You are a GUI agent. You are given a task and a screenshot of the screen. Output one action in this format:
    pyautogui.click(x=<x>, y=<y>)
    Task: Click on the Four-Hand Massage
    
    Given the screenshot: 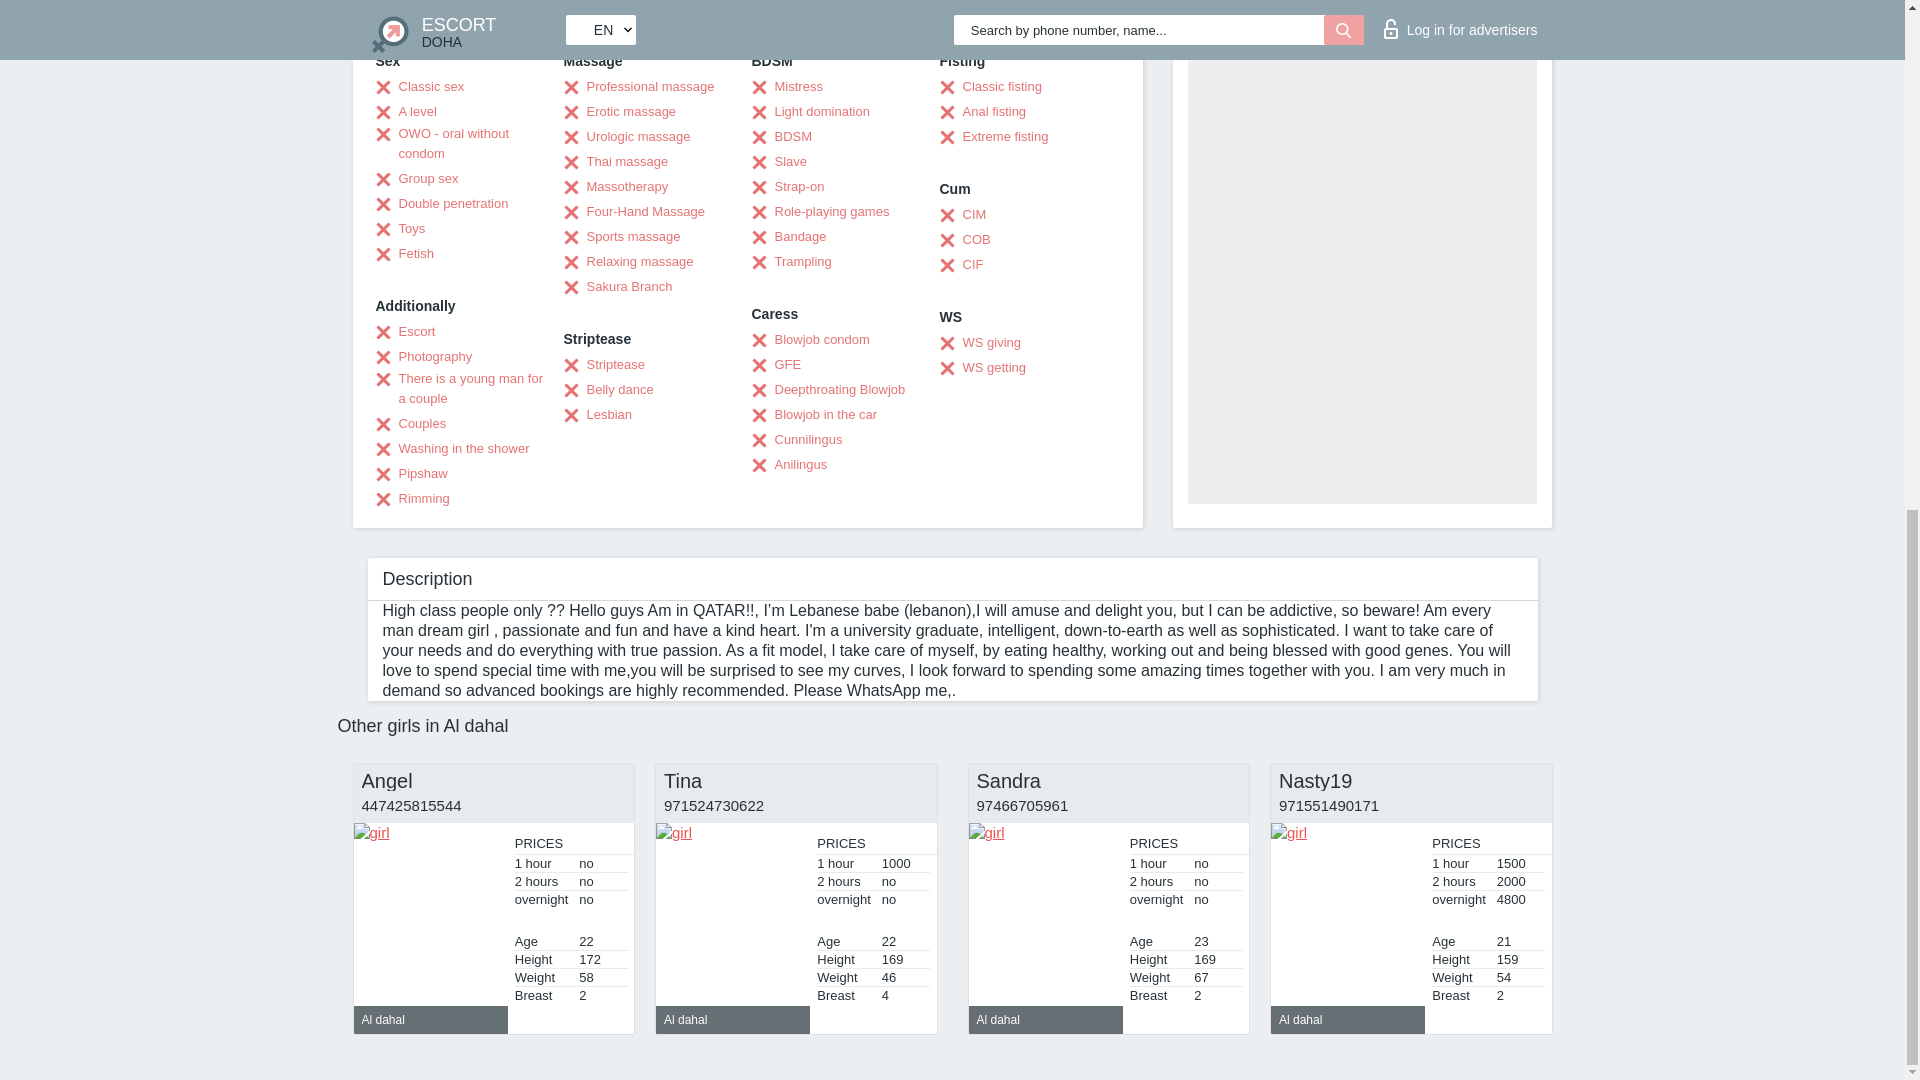 What is the action you would take?
    pyautogui.click(x=635, y=212)
    